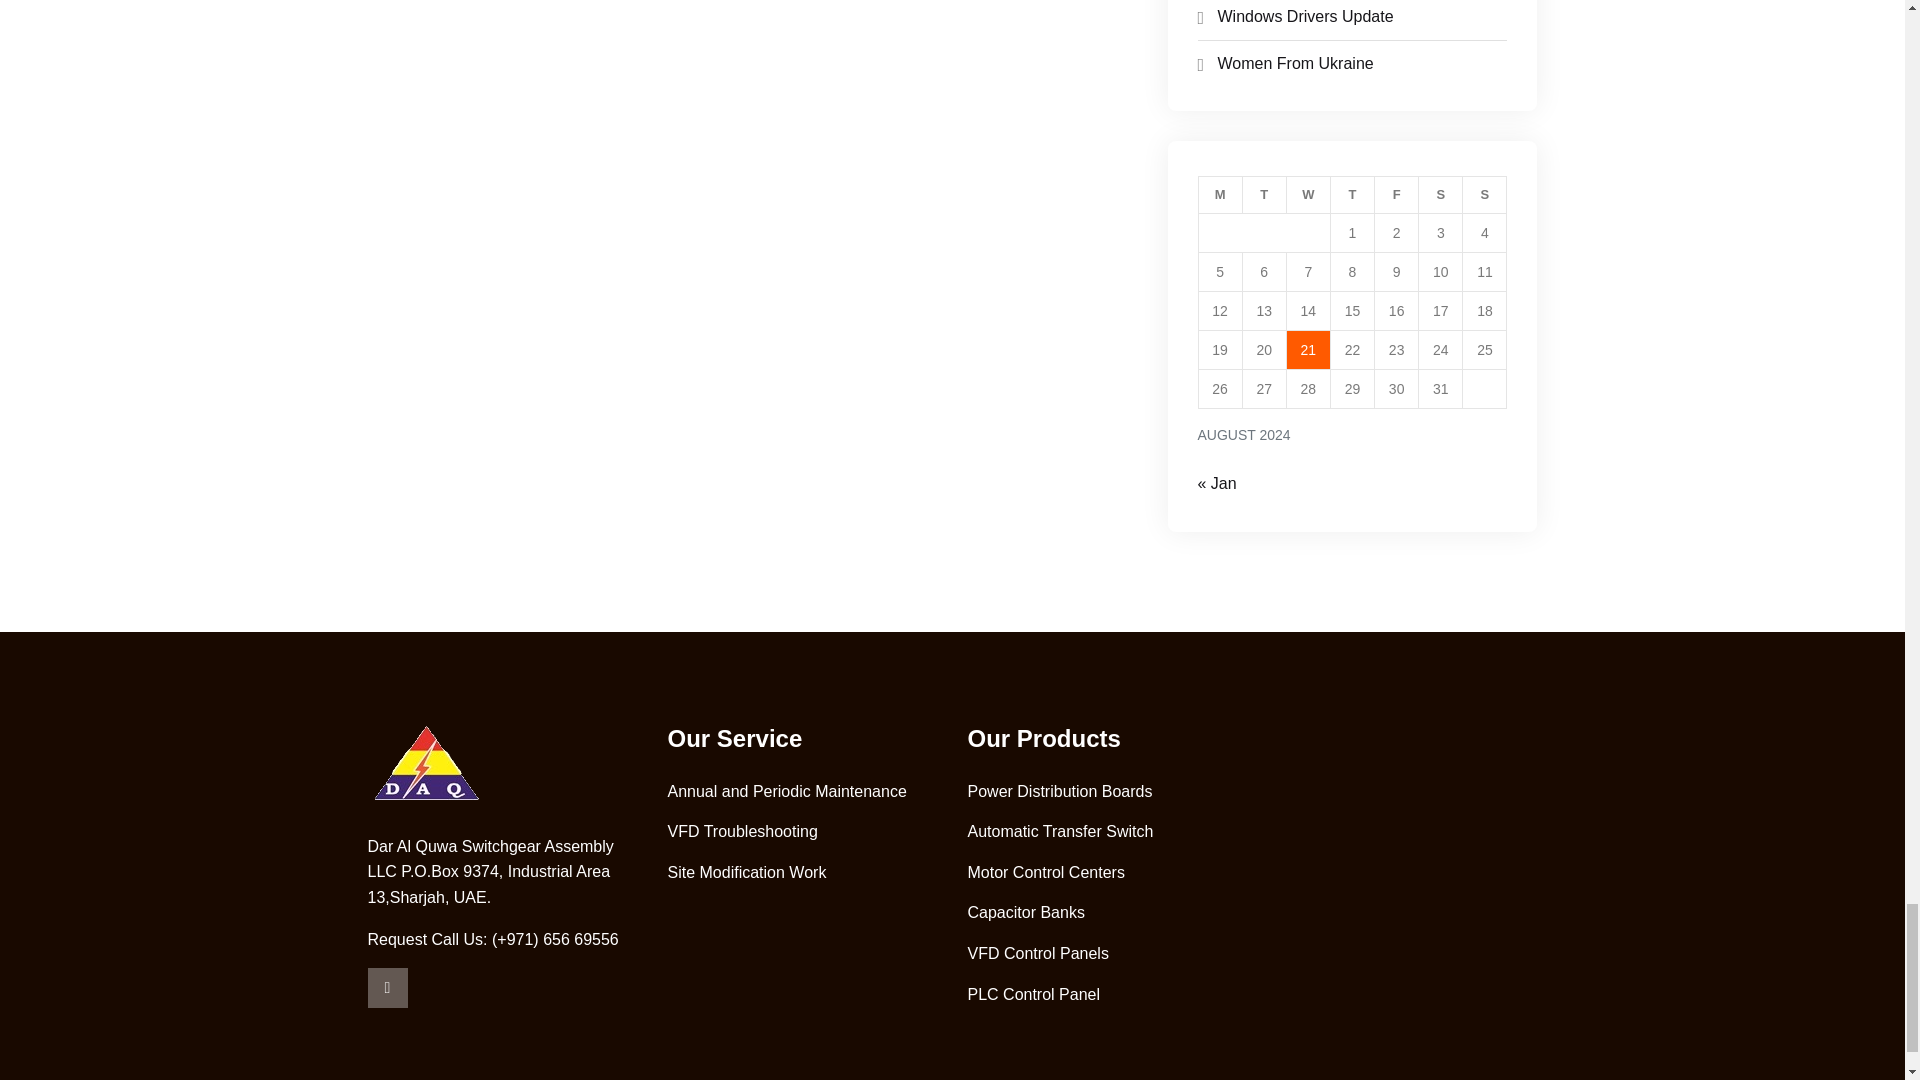 The width and height of the screenshot is (1920, 1080). What do you see at coordinates (1220, 195) in the screenshot?
I see `Monday` at bounding box center [1220, 195].